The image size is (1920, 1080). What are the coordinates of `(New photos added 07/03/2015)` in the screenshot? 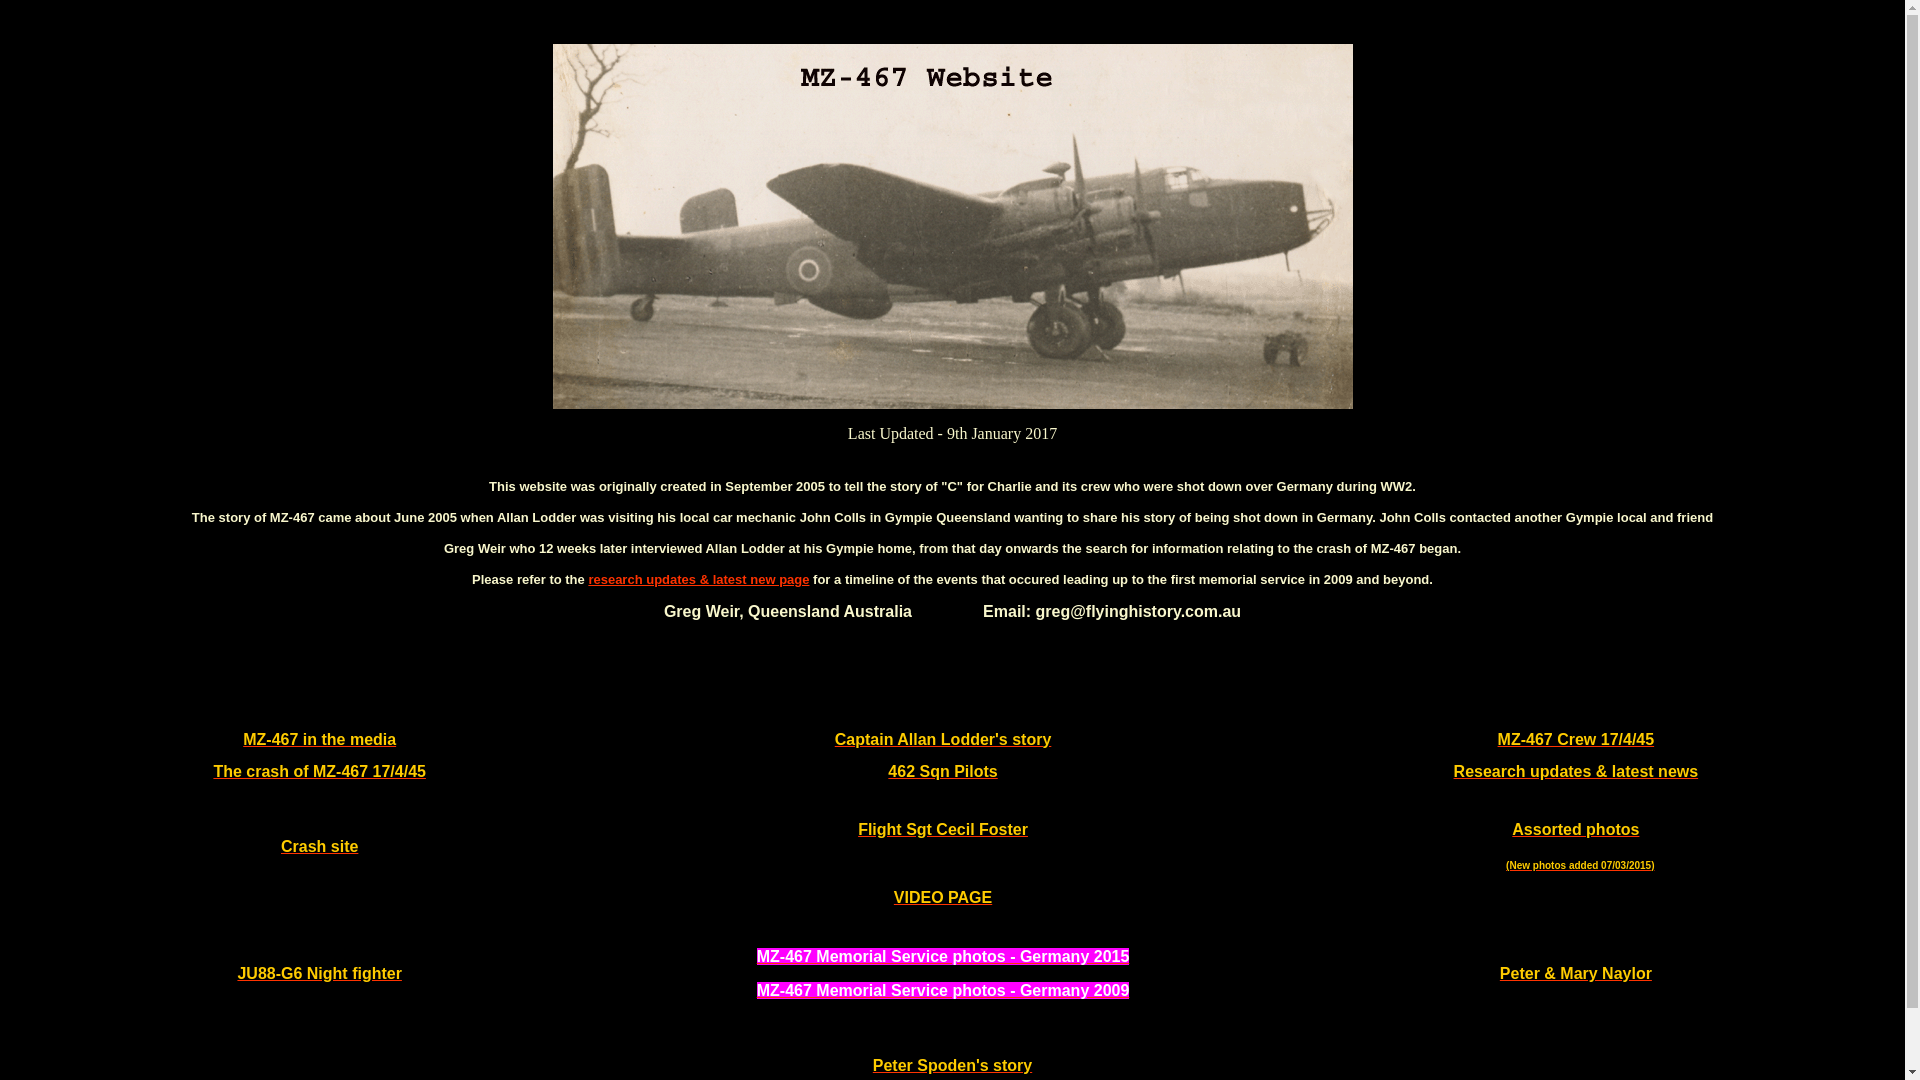 It's located at (1580, 866).